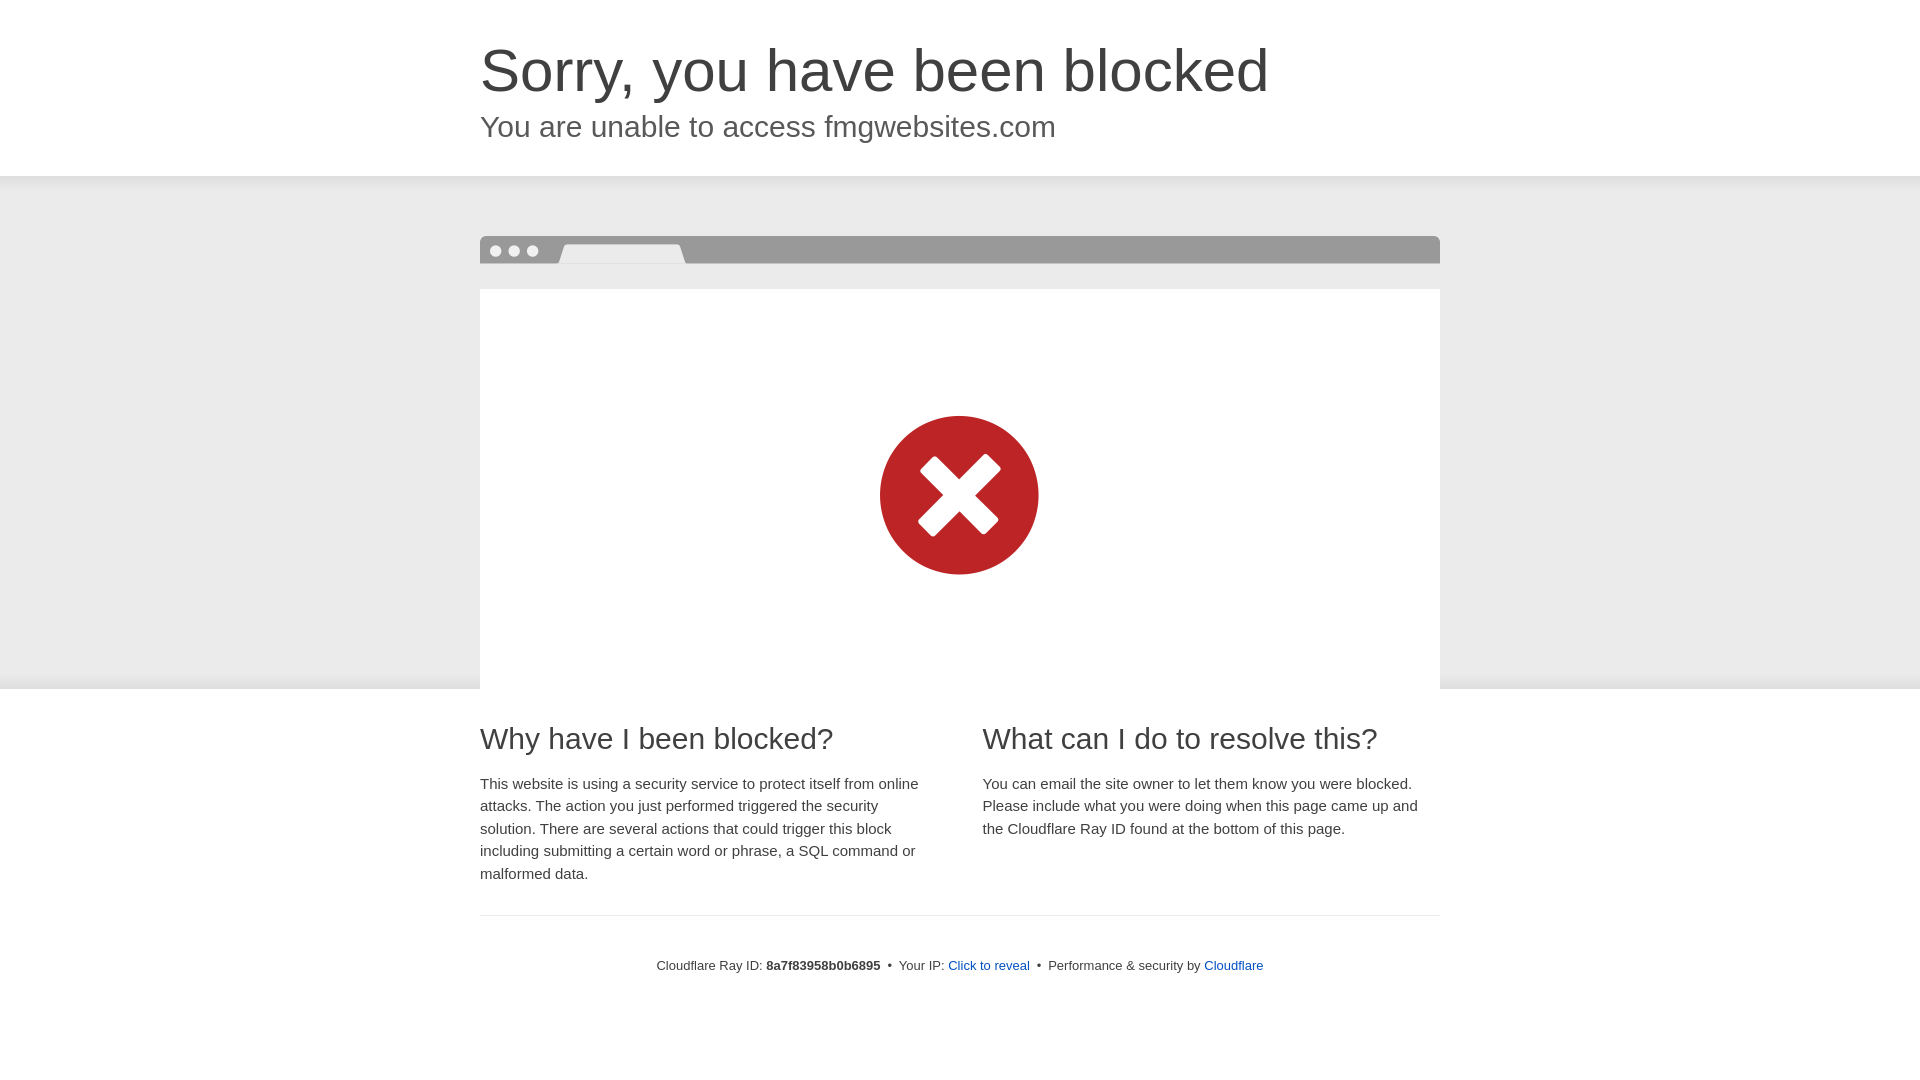  I want to click on Cloudflare, so click(1233, 965).